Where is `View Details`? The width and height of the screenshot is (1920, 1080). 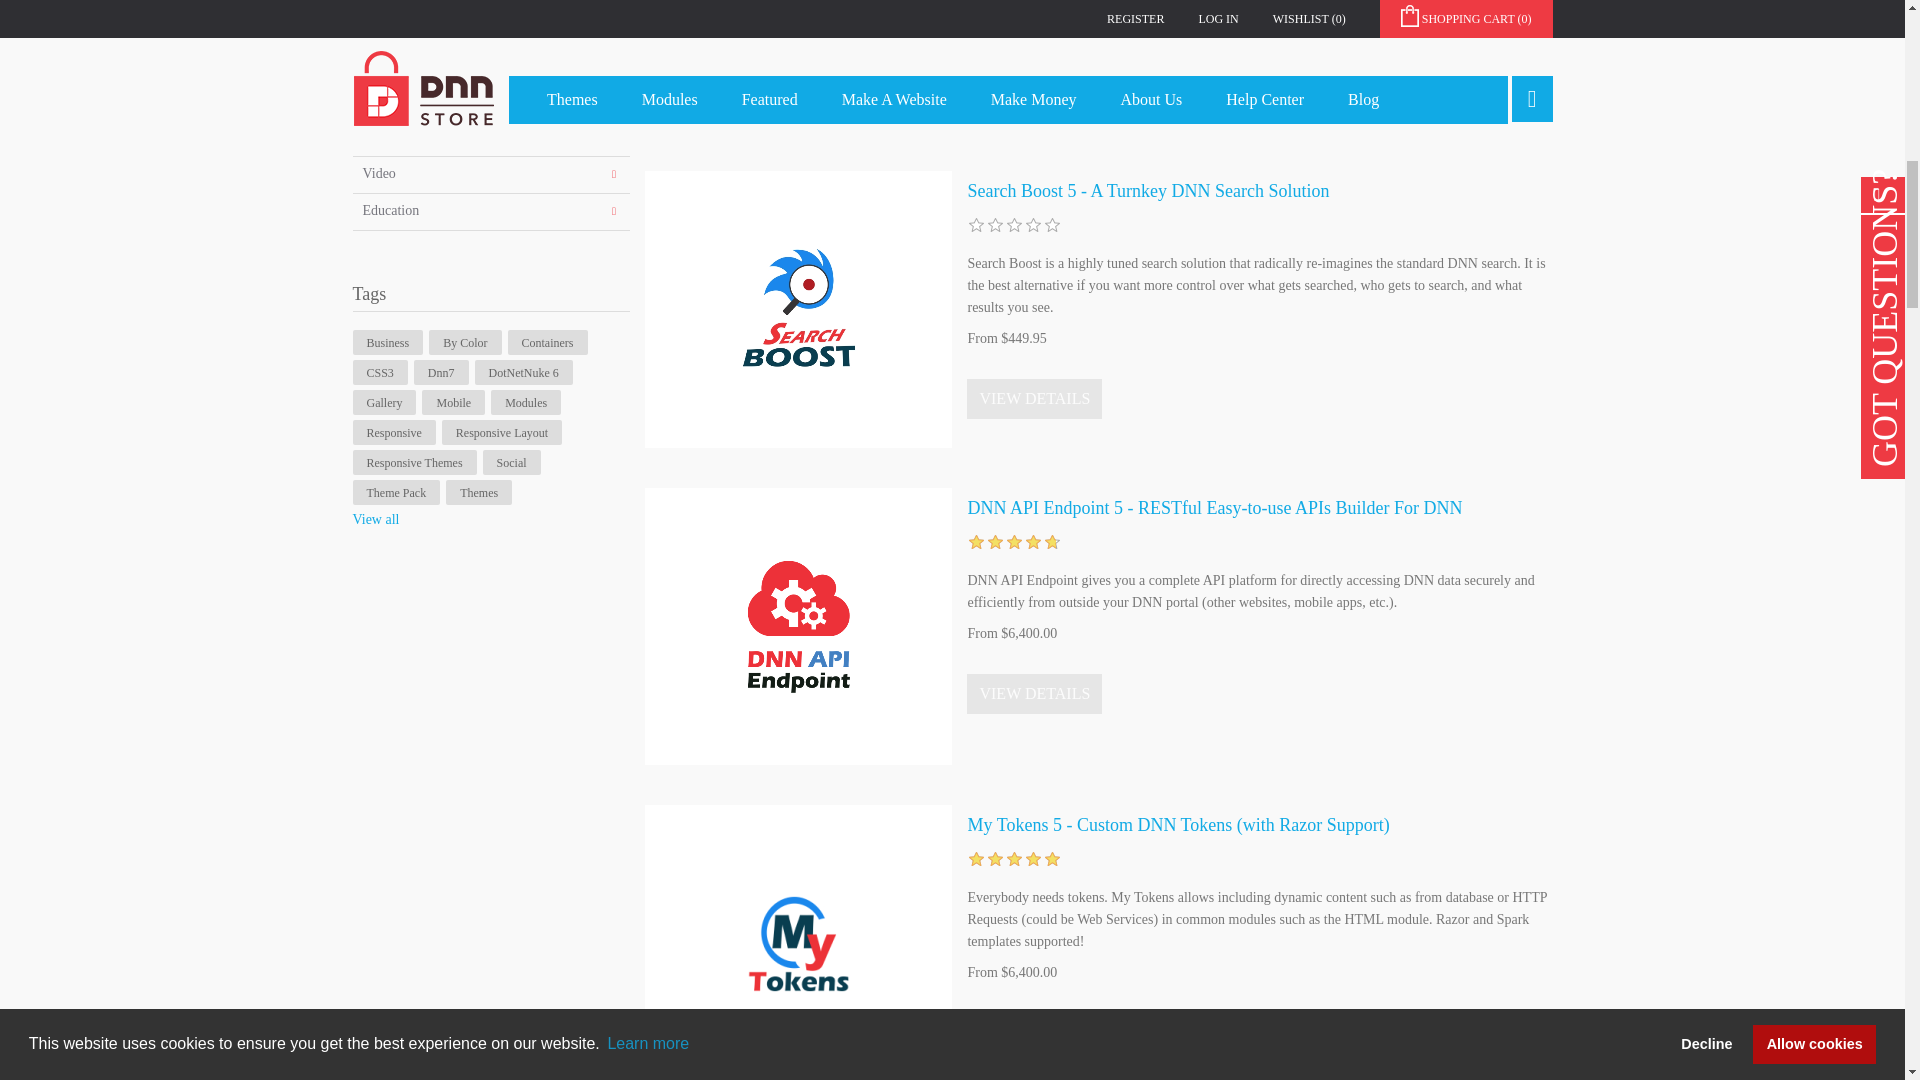 View Details is located at coordinates (1034, 693).